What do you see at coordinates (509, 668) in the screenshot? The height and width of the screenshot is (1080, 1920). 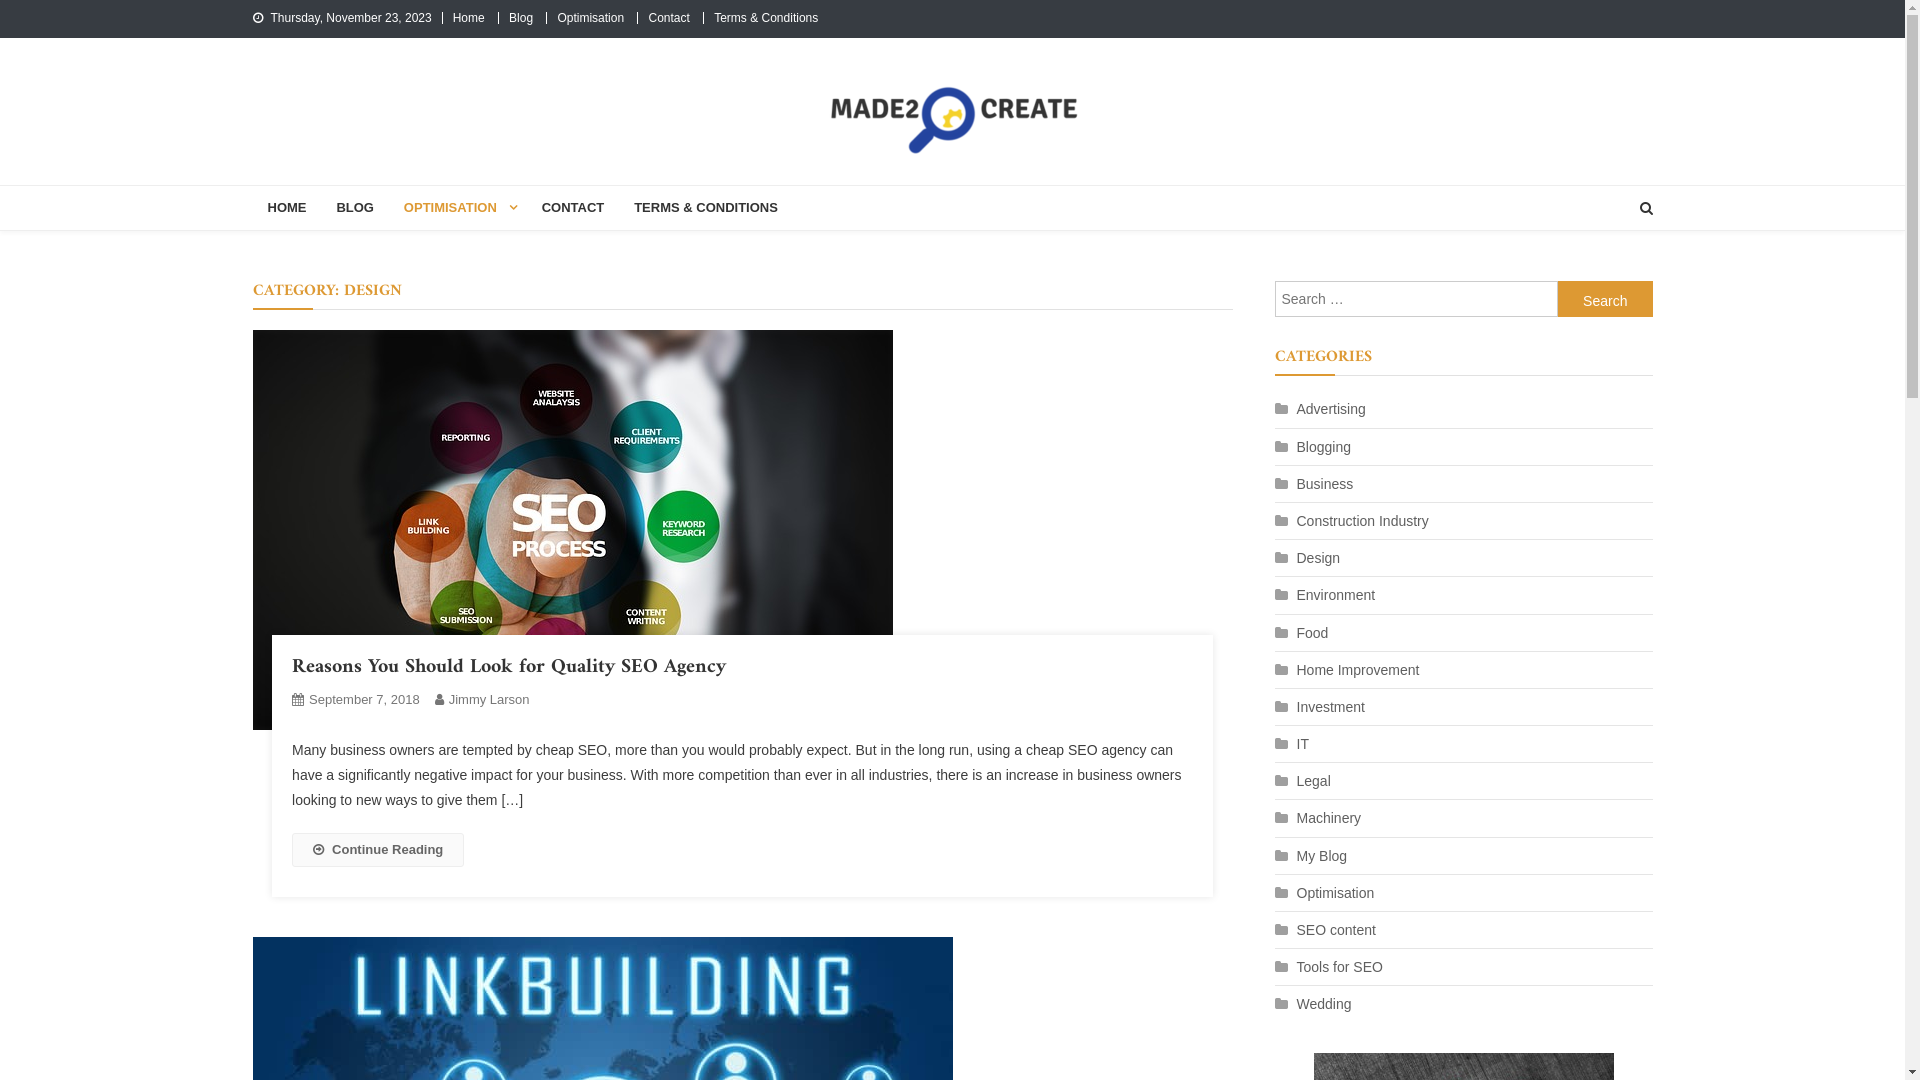 I see `Reasons You Should Look for Quality SEO Agency` at bounding box center [509, 668].